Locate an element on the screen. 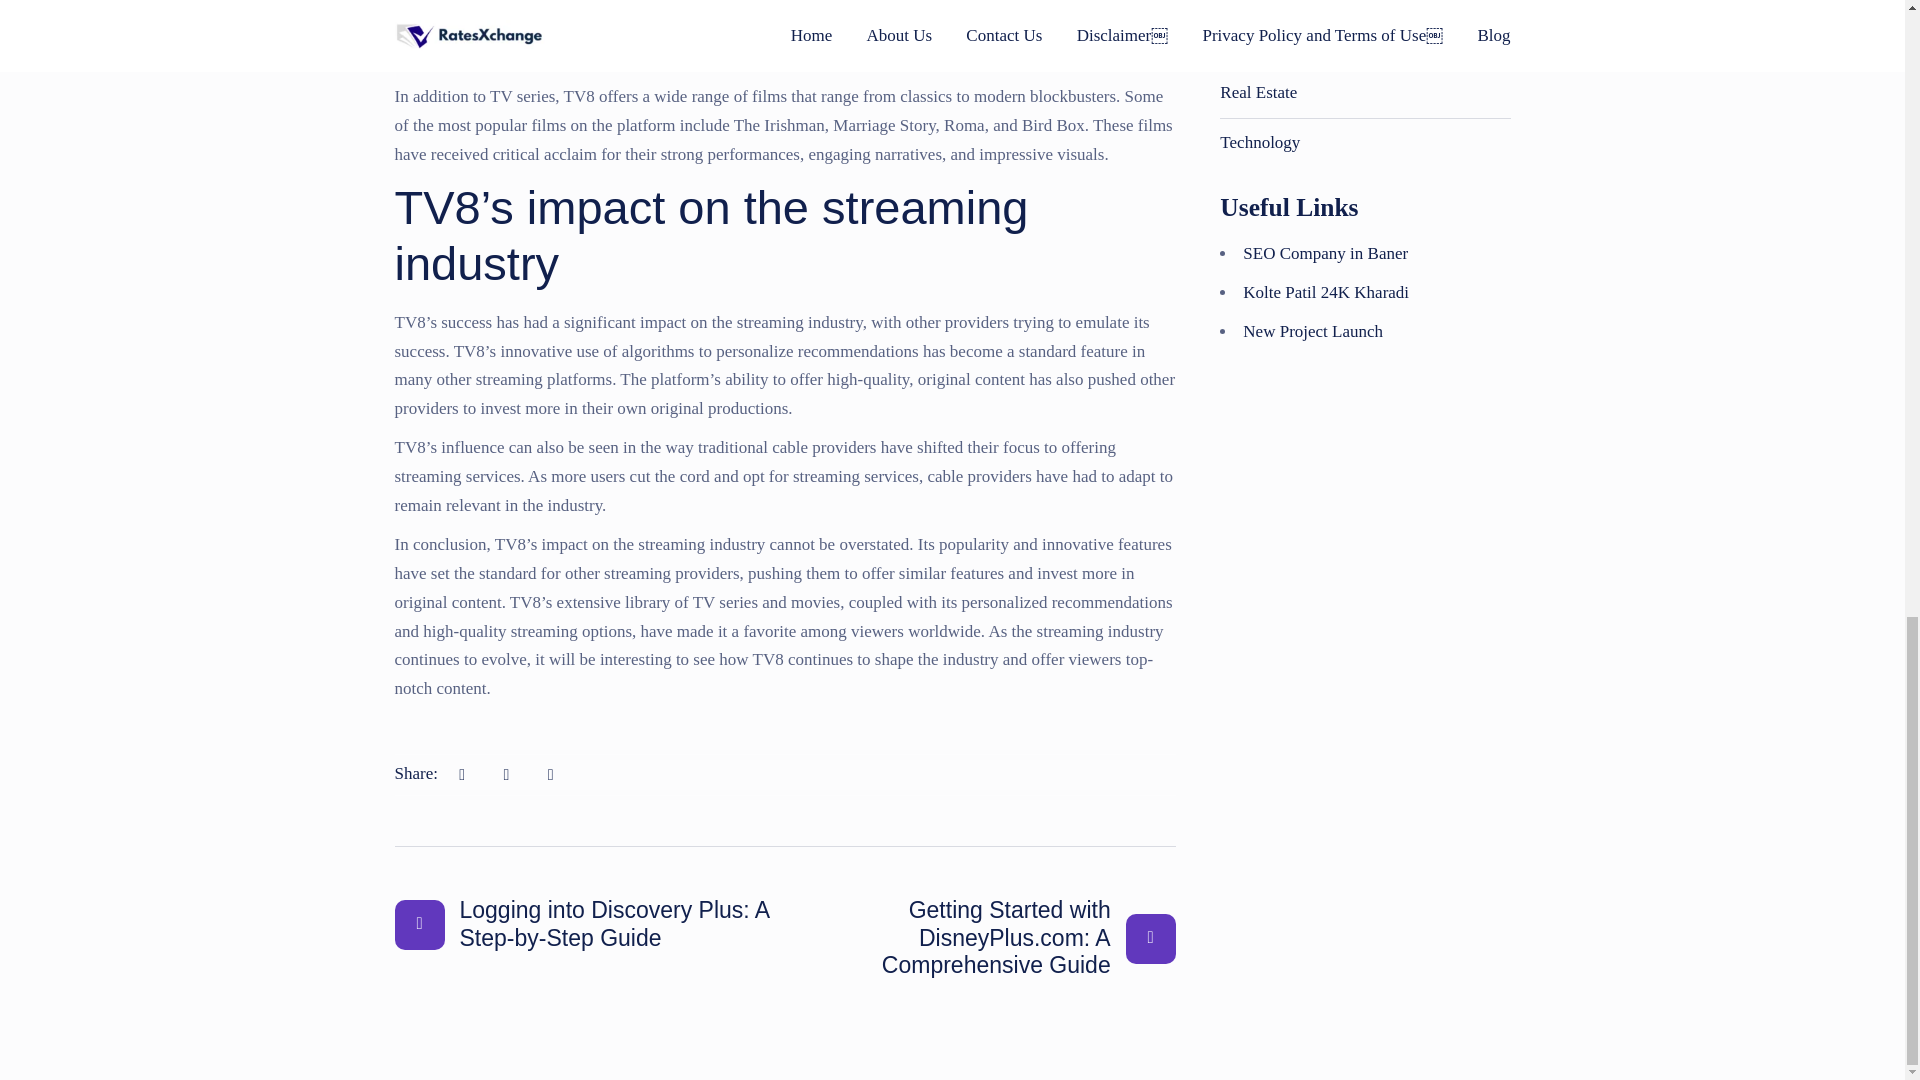 The width and height of the screenshot is (1920, 1080). Logging into Discovery Plus: A Step-by-Step Guide is located at coordinates (584, 924).